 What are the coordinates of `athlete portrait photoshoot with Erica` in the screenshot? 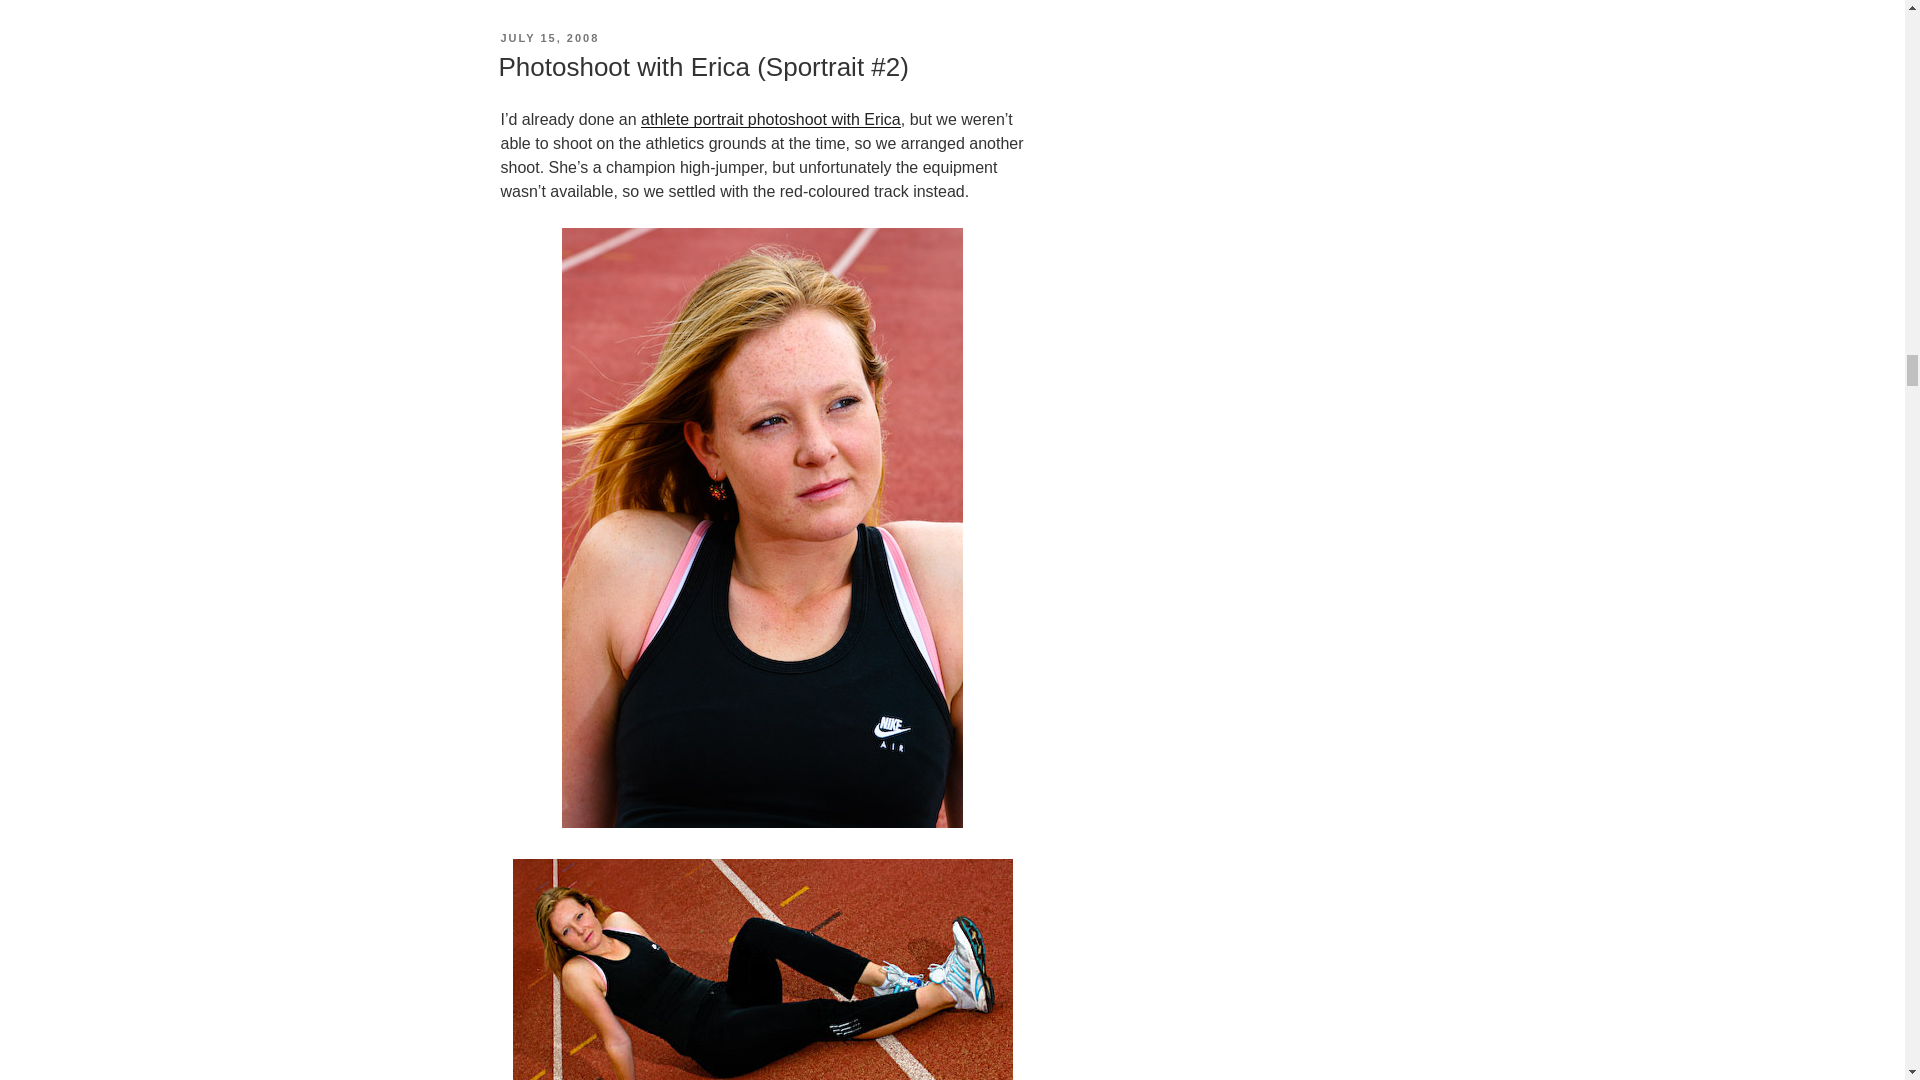 It's located at (770, 120).